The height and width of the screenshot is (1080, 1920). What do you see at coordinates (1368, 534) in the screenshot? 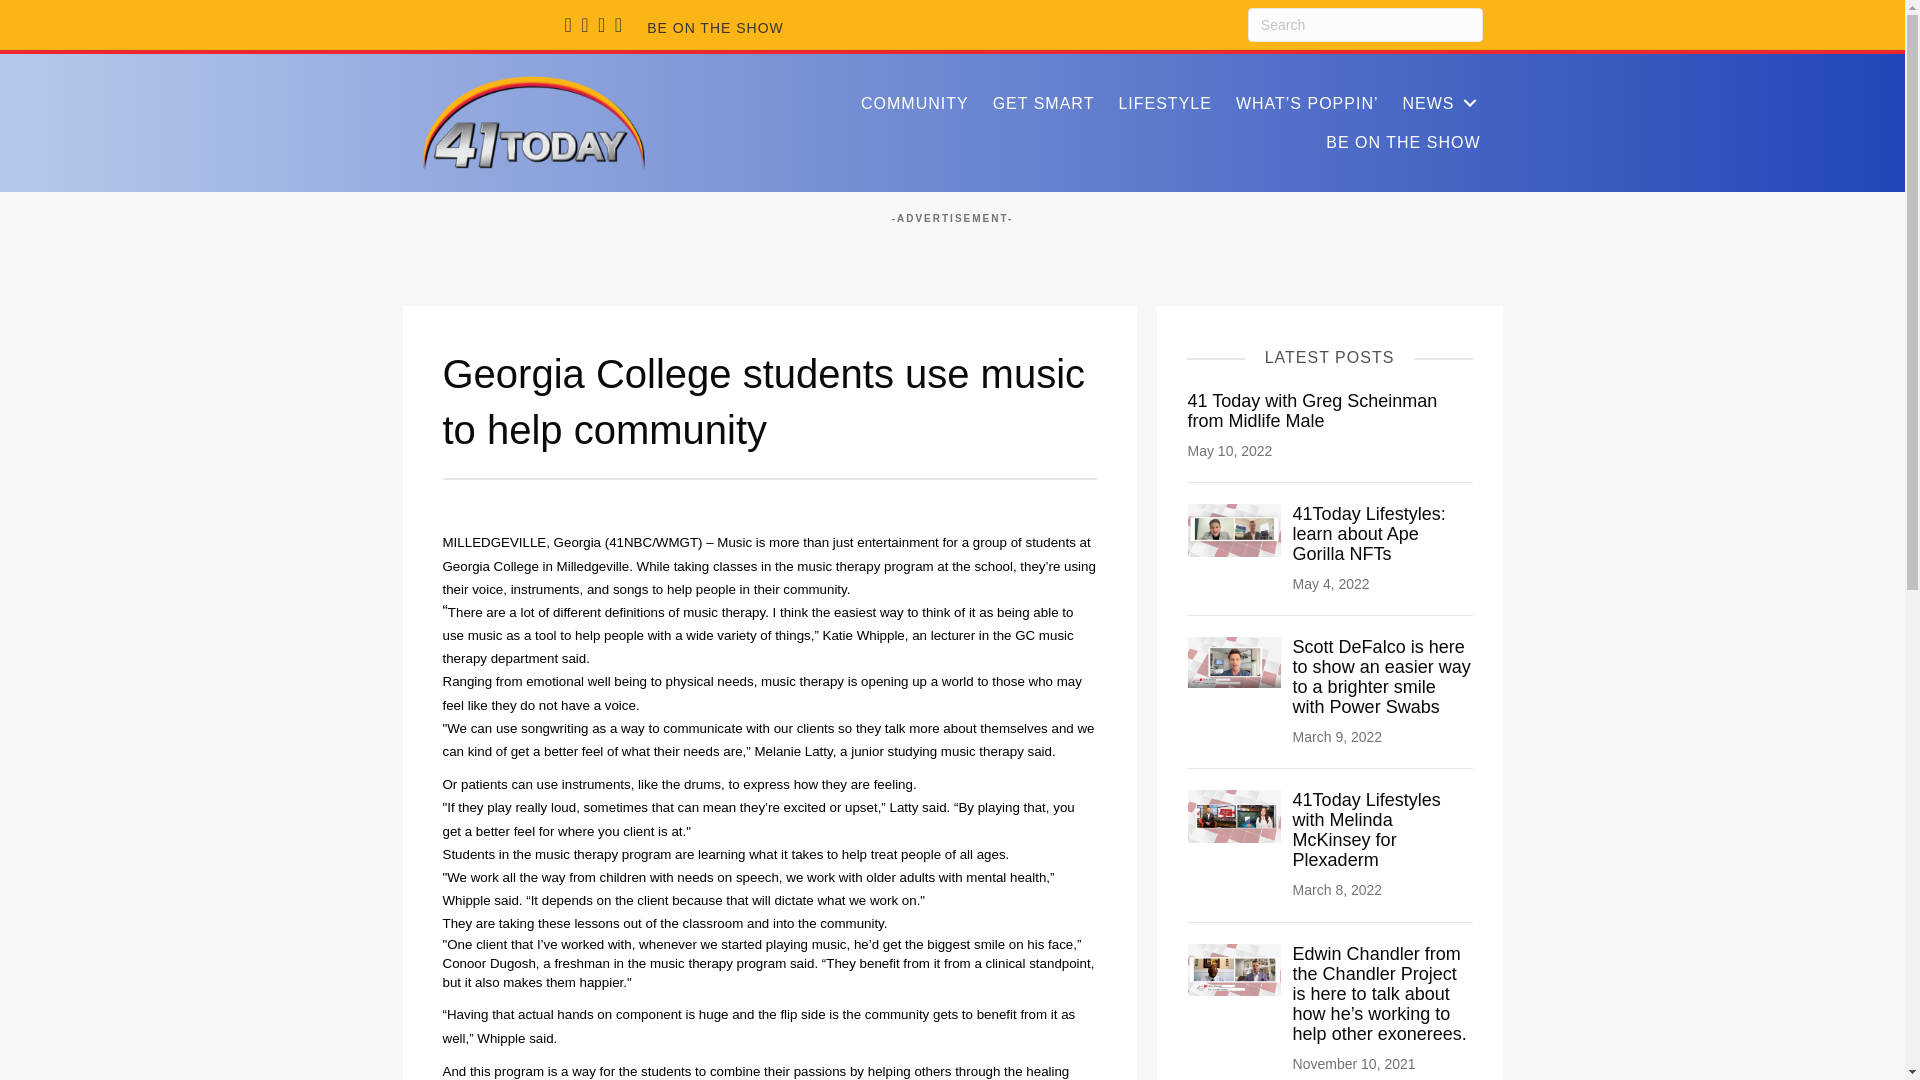
I see `41Today Lifestyles: learn about Ape Gorilla NFTs` at bounding box center [1368, 534].